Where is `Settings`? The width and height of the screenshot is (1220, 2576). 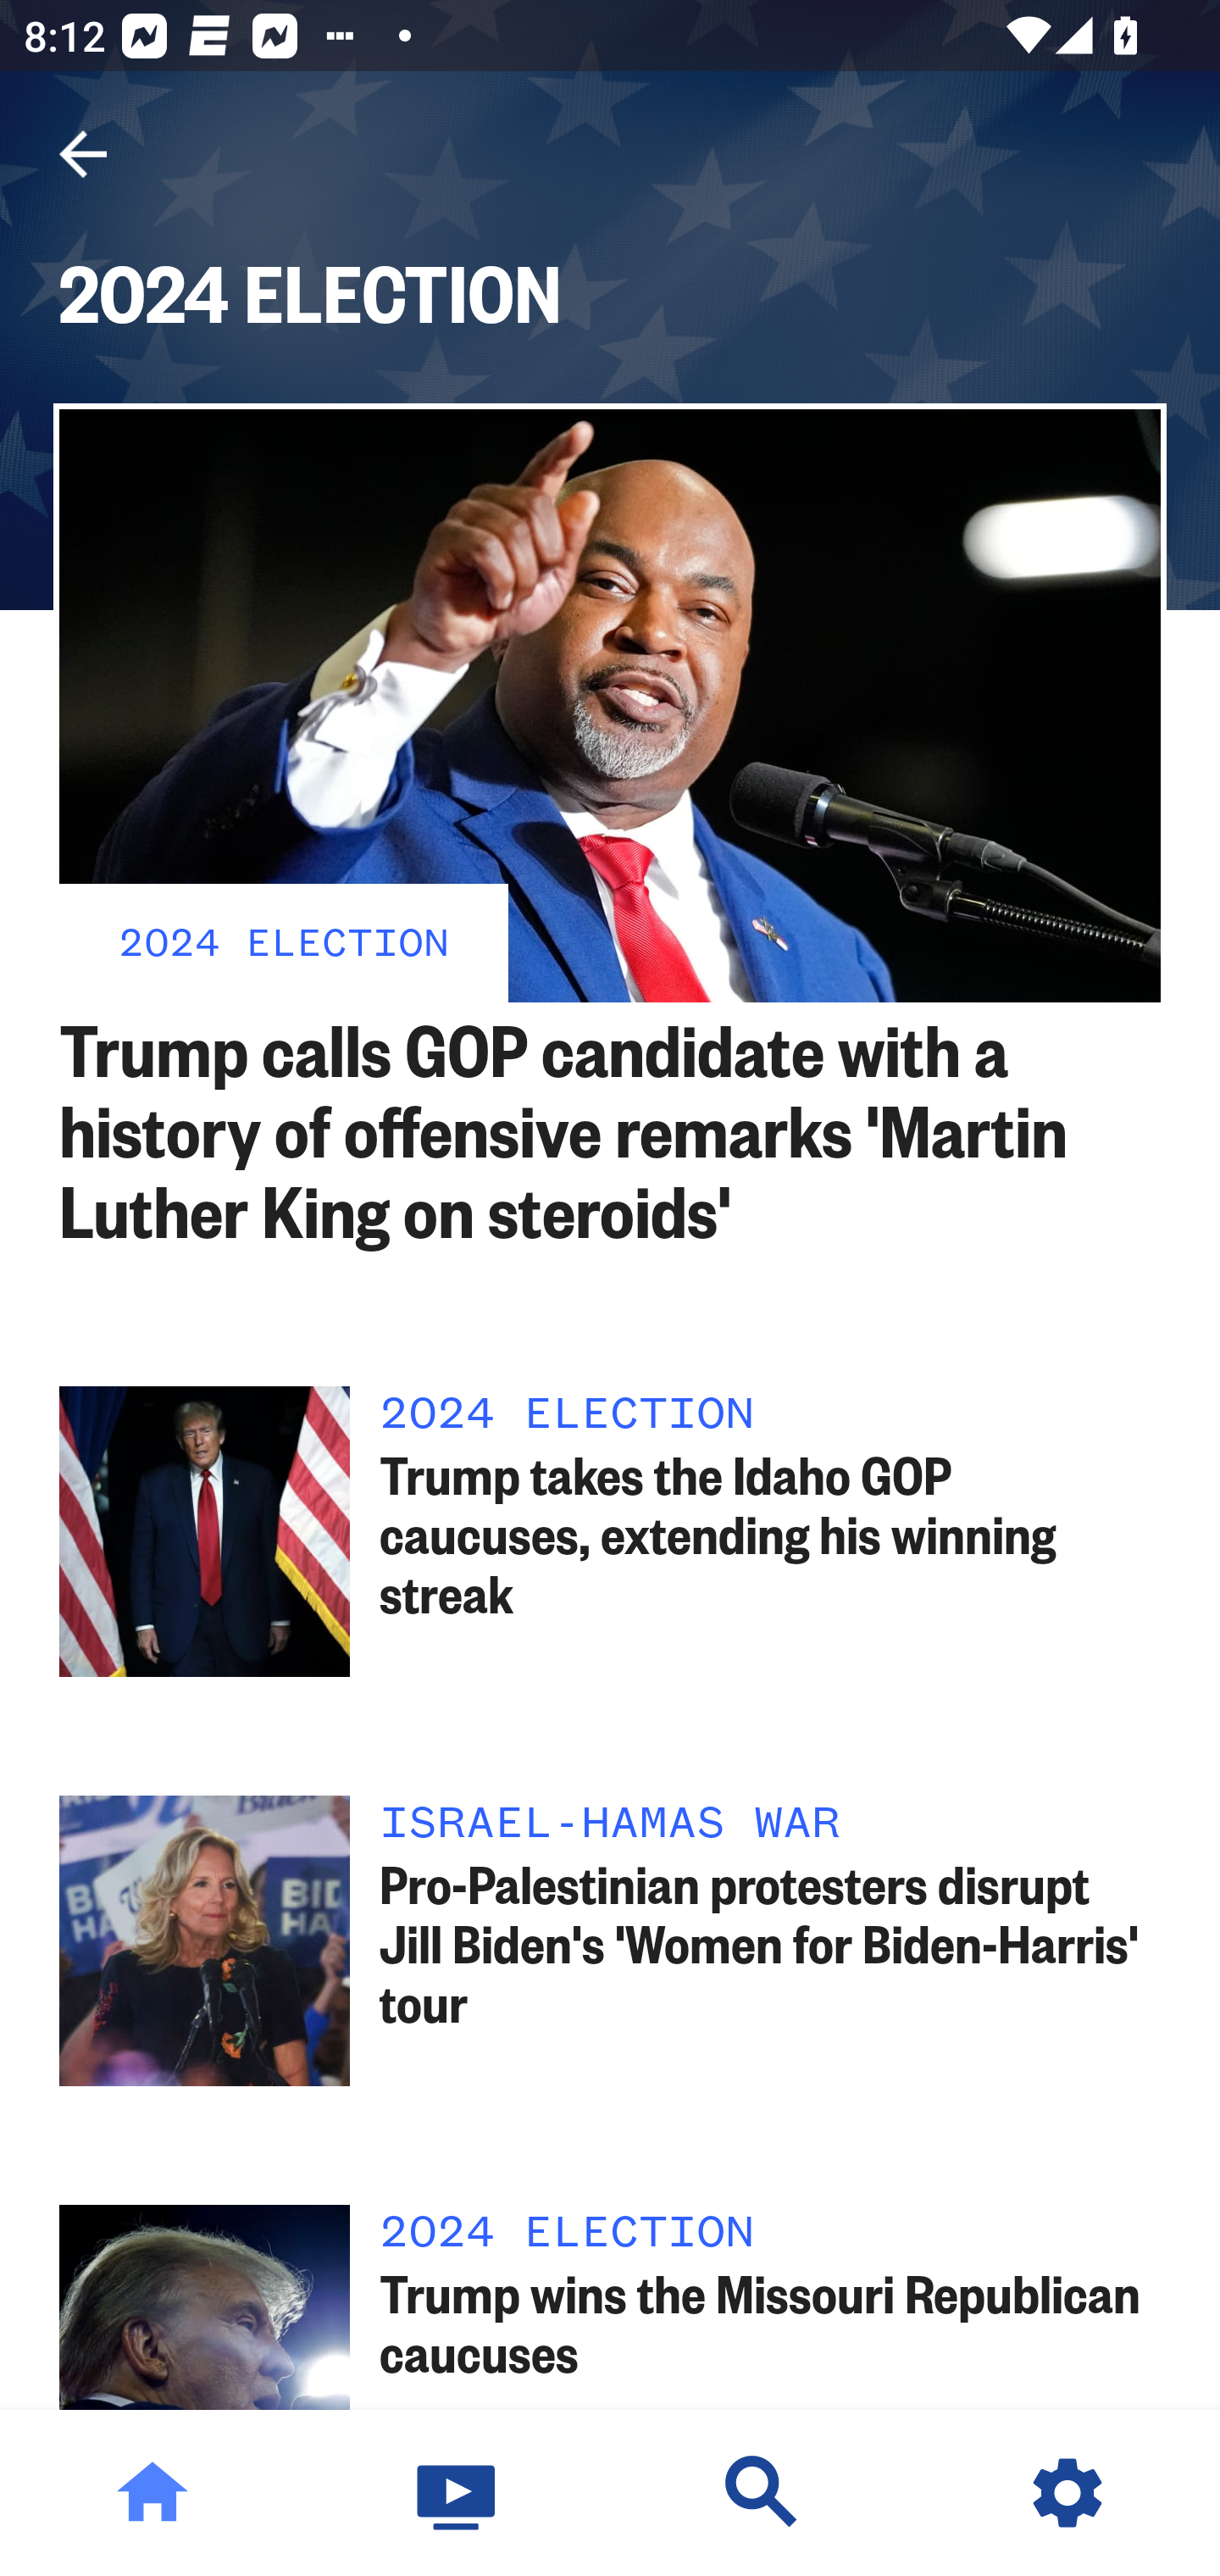 Settings is located at coordinates (1067, 2493).